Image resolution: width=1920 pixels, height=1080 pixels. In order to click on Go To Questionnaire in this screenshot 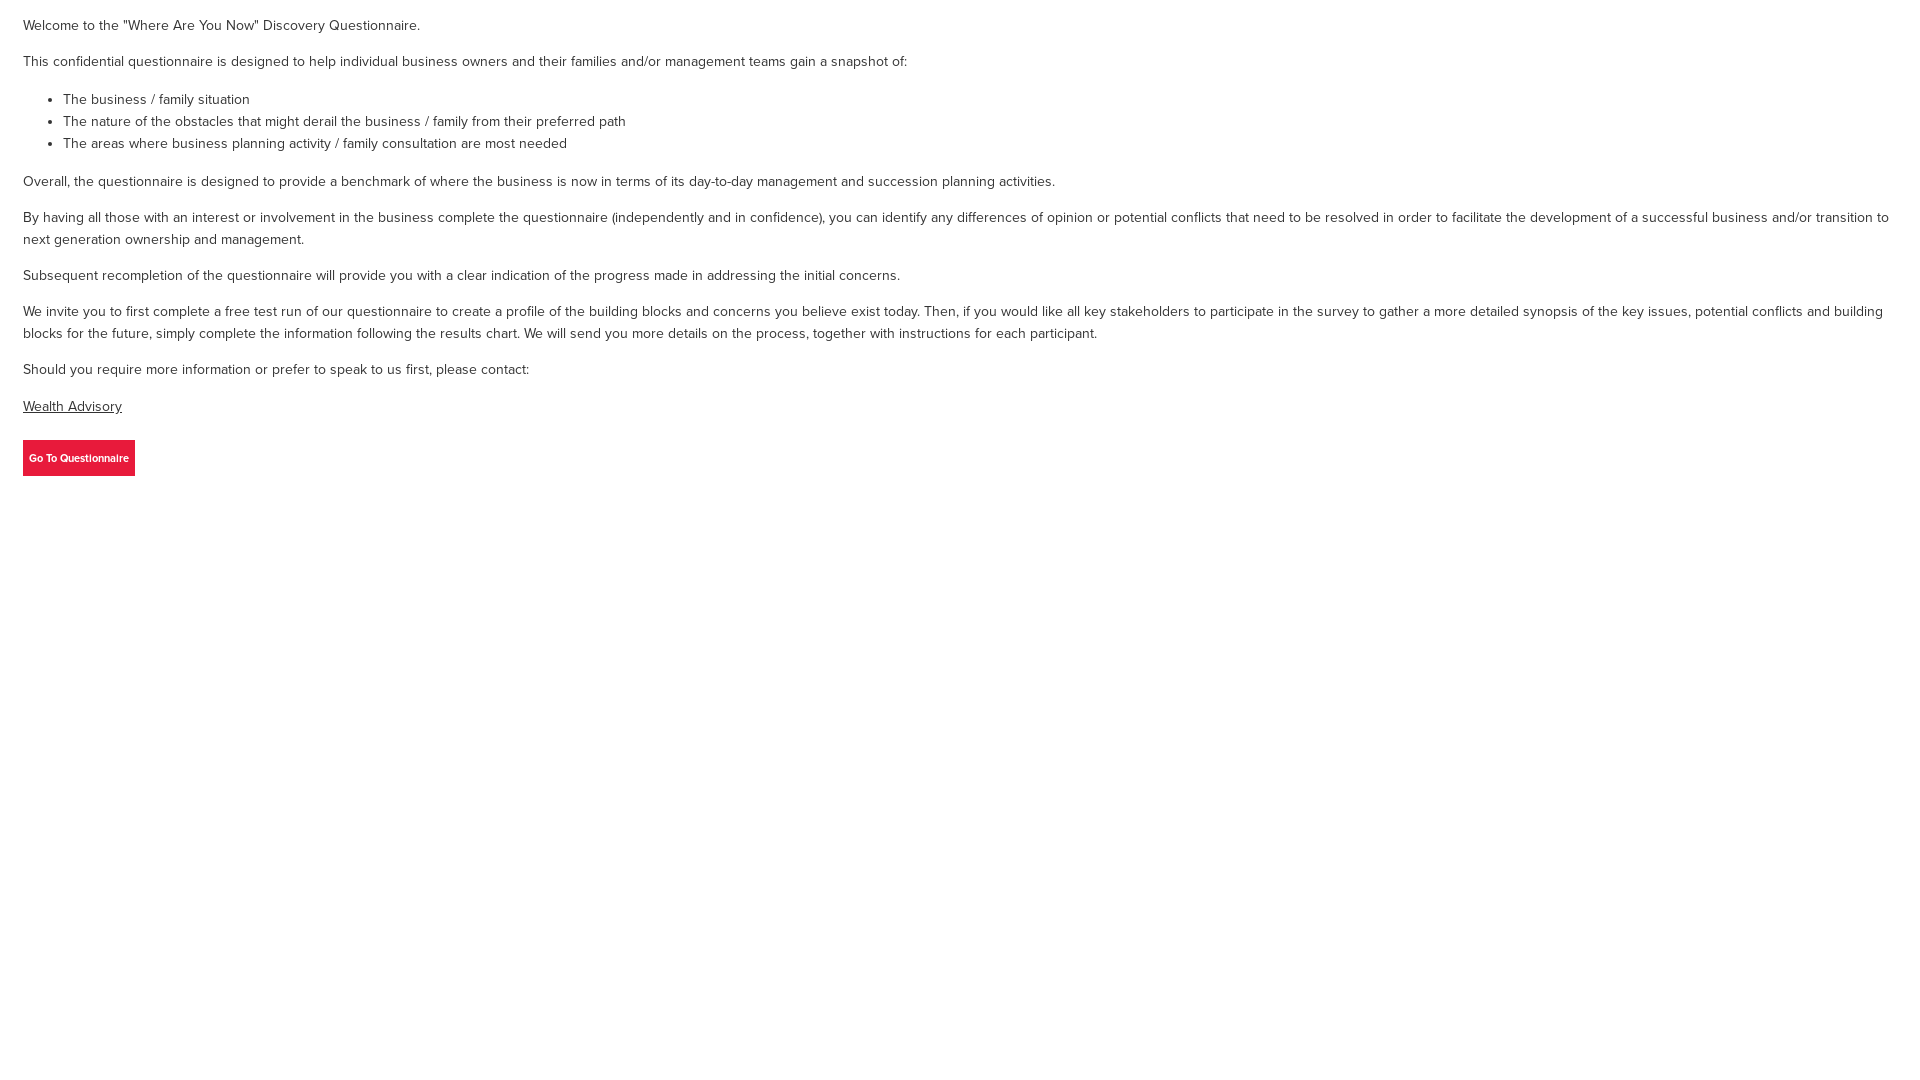, I will do `click(79, 458)`.